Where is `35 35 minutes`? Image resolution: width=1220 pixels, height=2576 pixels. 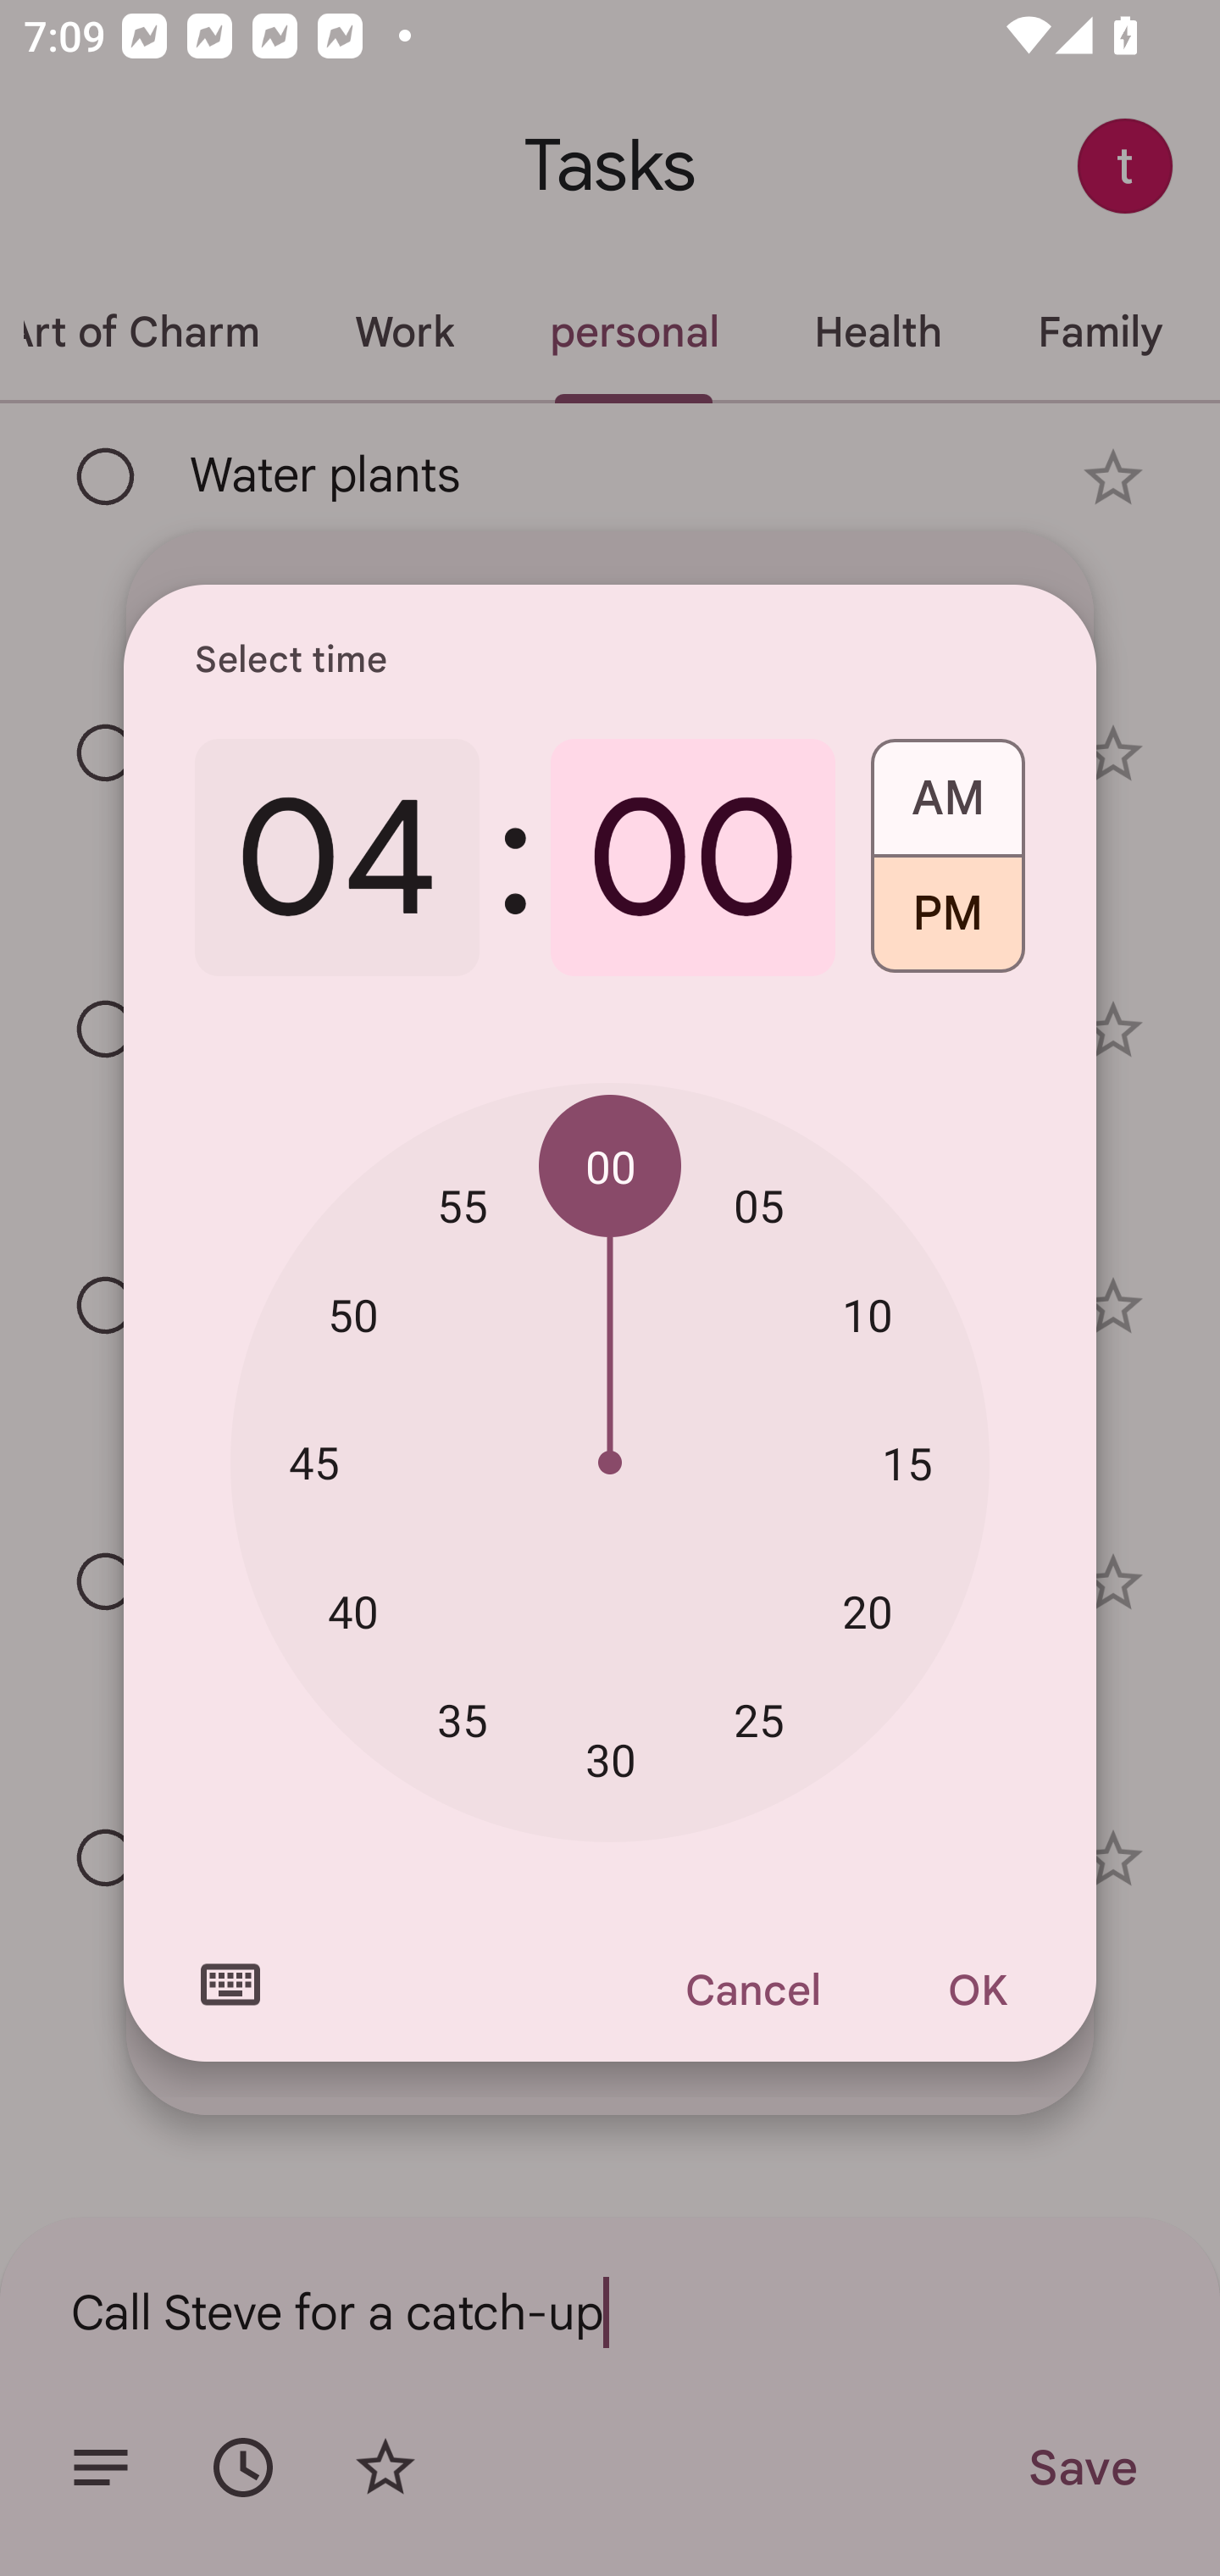
35 35 minutes is located at coordinates (463, 1718).